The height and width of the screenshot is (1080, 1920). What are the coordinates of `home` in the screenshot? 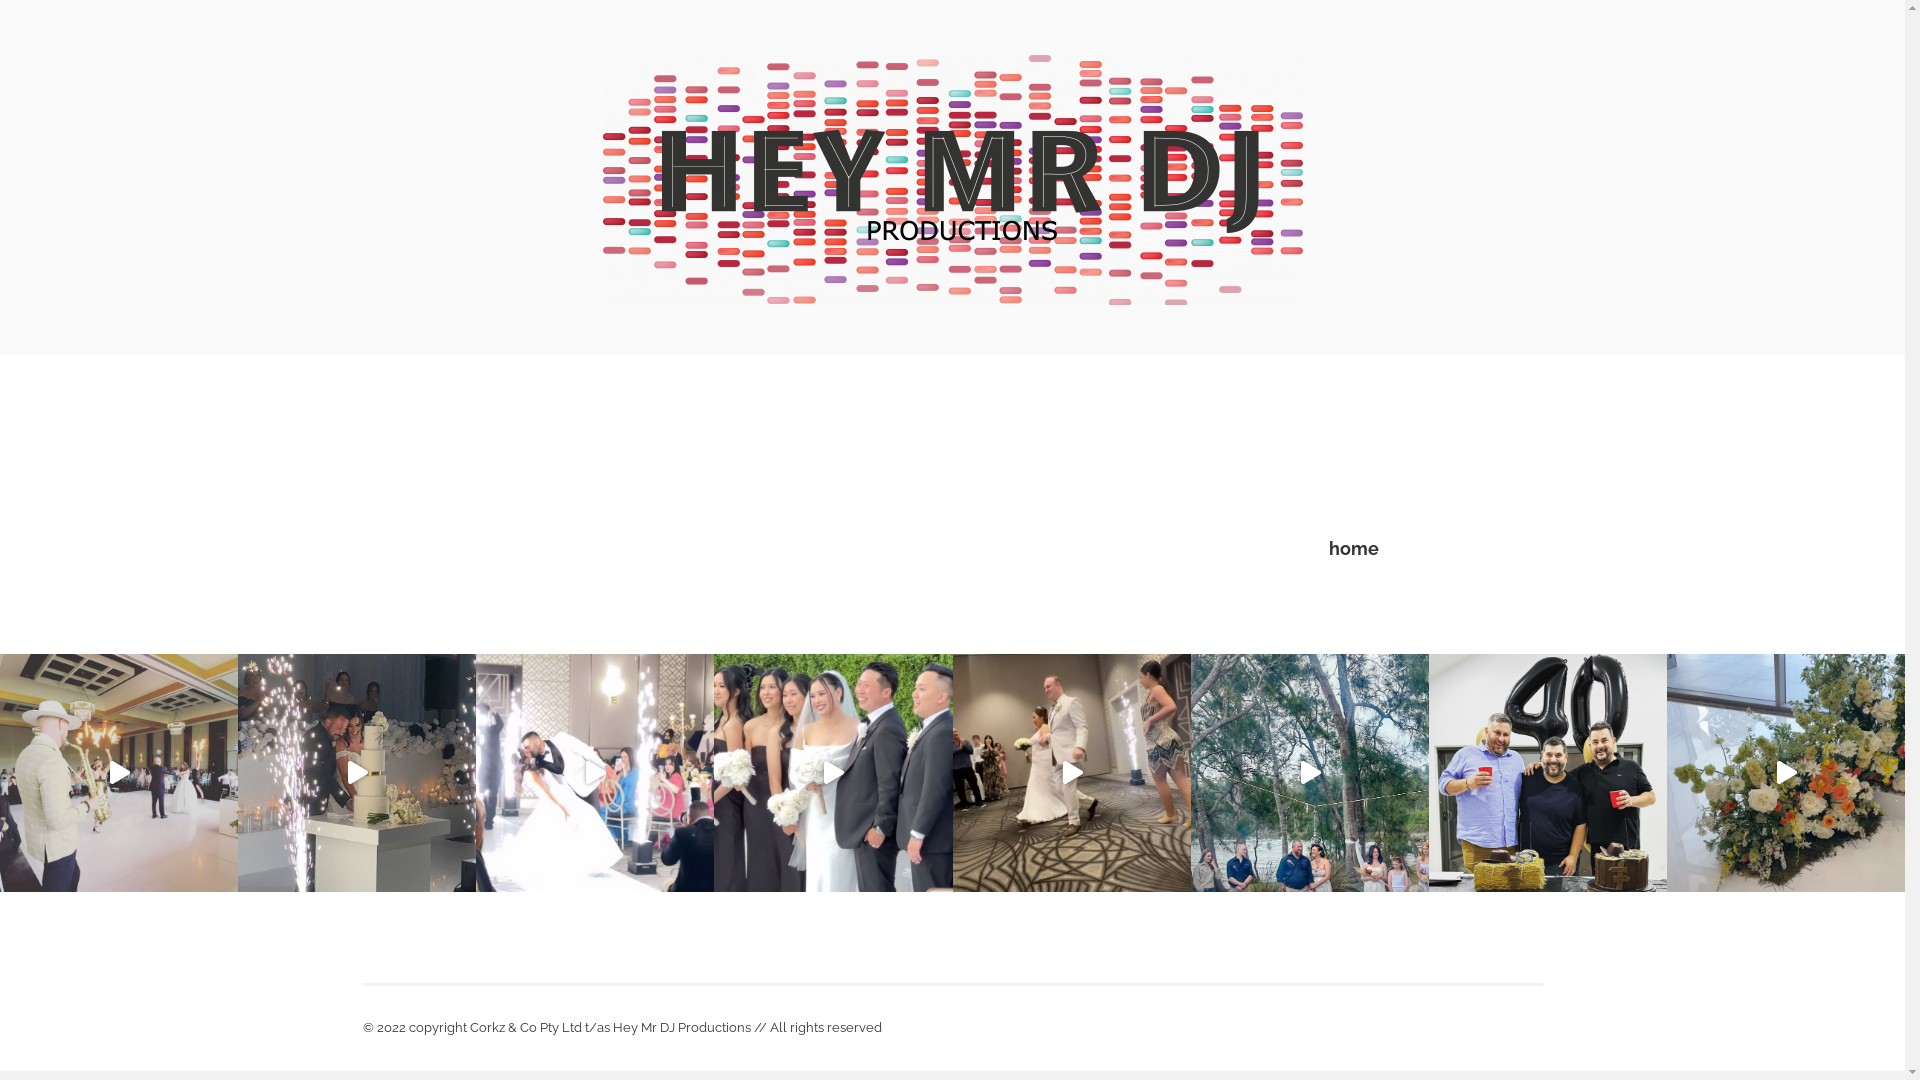 It's located at (1353, 548).